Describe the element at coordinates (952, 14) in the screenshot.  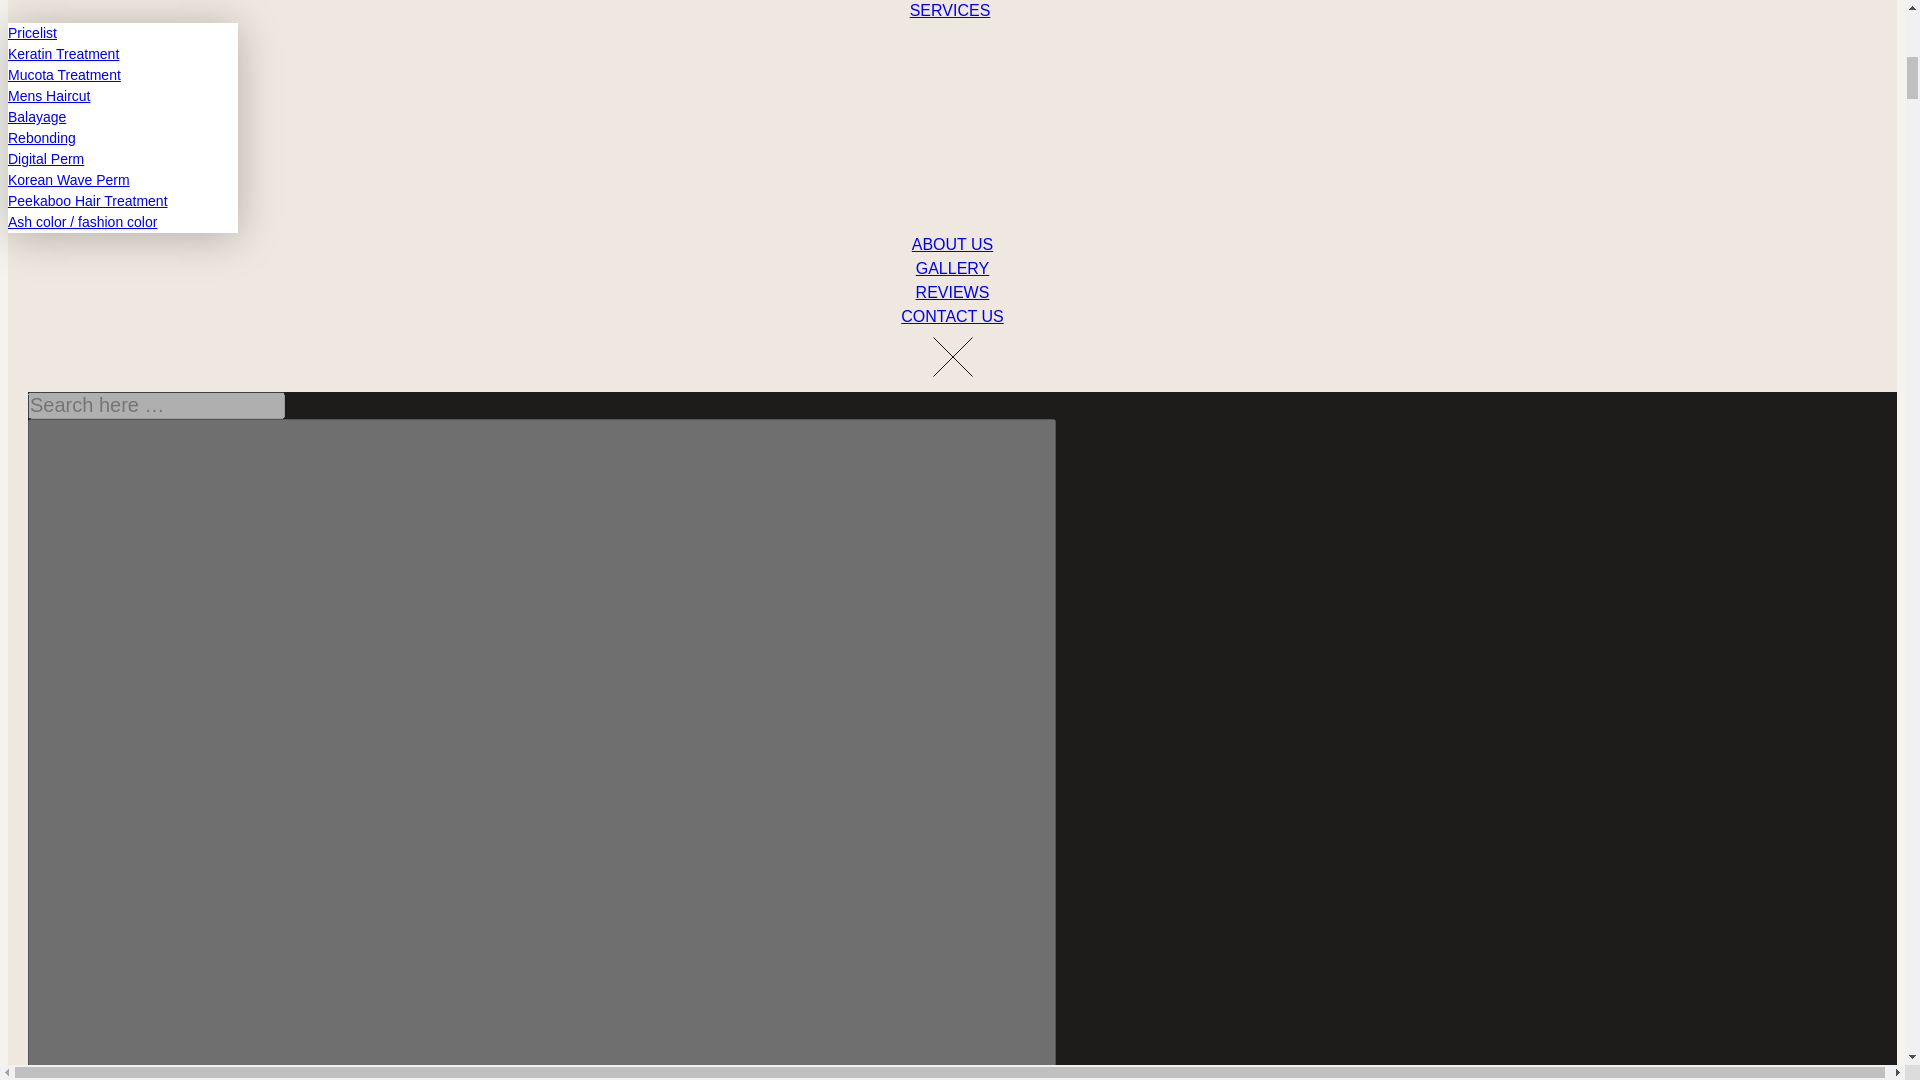
I see `SERVICES` at that location.